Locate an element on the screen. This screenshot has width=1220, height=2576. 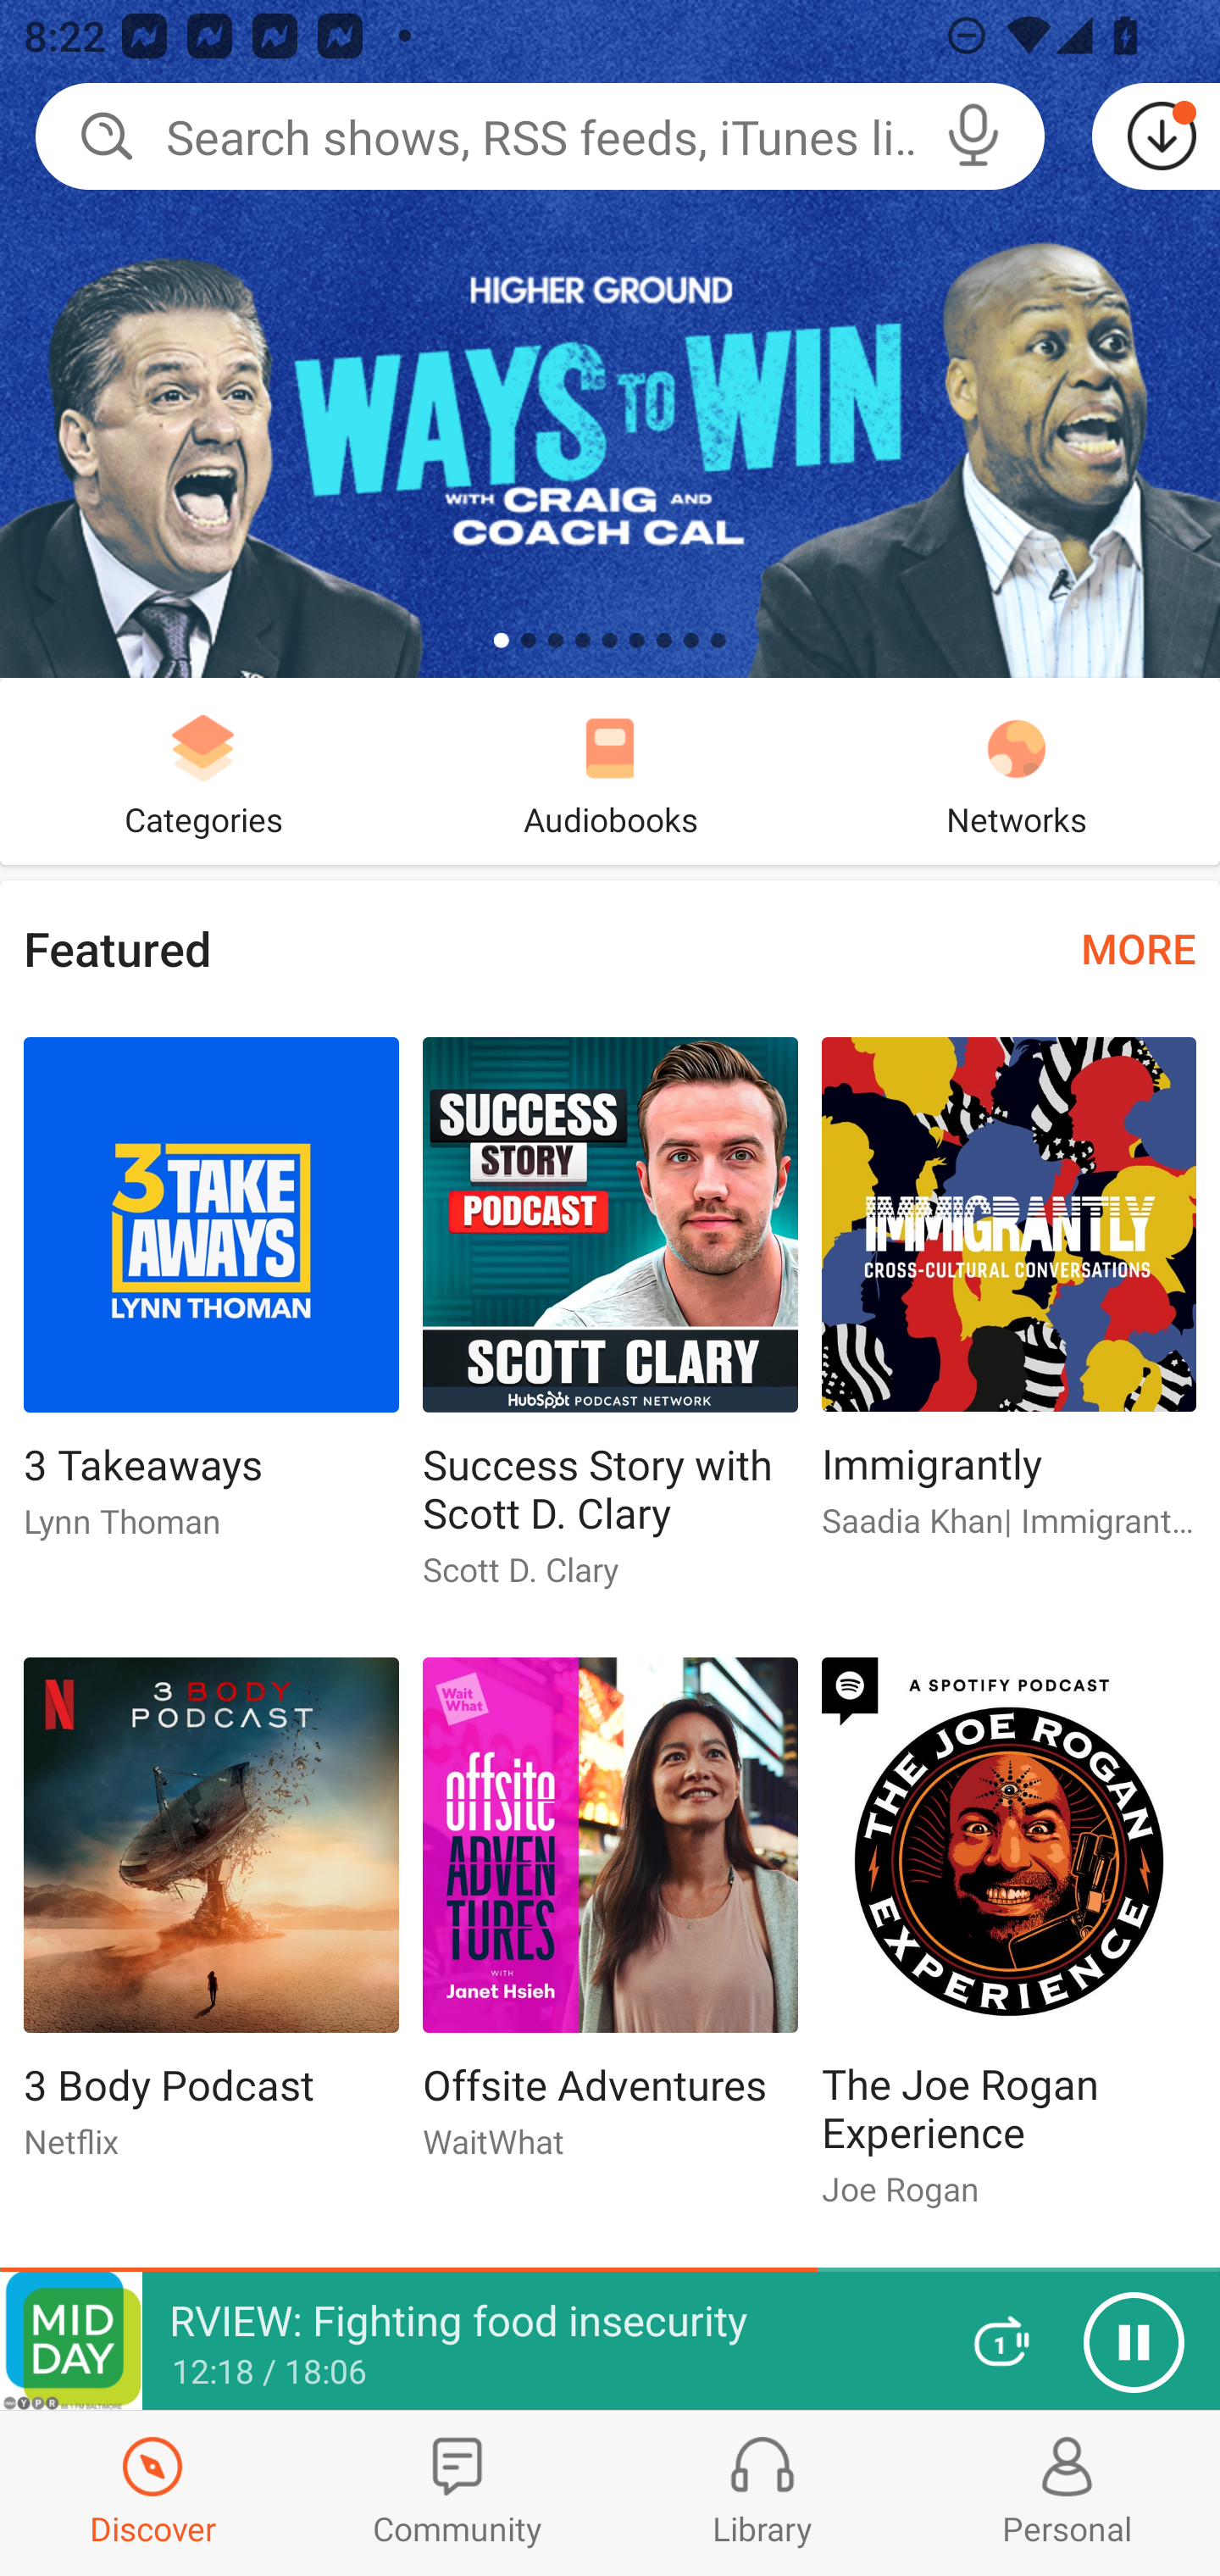
3 Body Podcast 3 Body Podcast Netflix is located at coordinates (210, 1921).